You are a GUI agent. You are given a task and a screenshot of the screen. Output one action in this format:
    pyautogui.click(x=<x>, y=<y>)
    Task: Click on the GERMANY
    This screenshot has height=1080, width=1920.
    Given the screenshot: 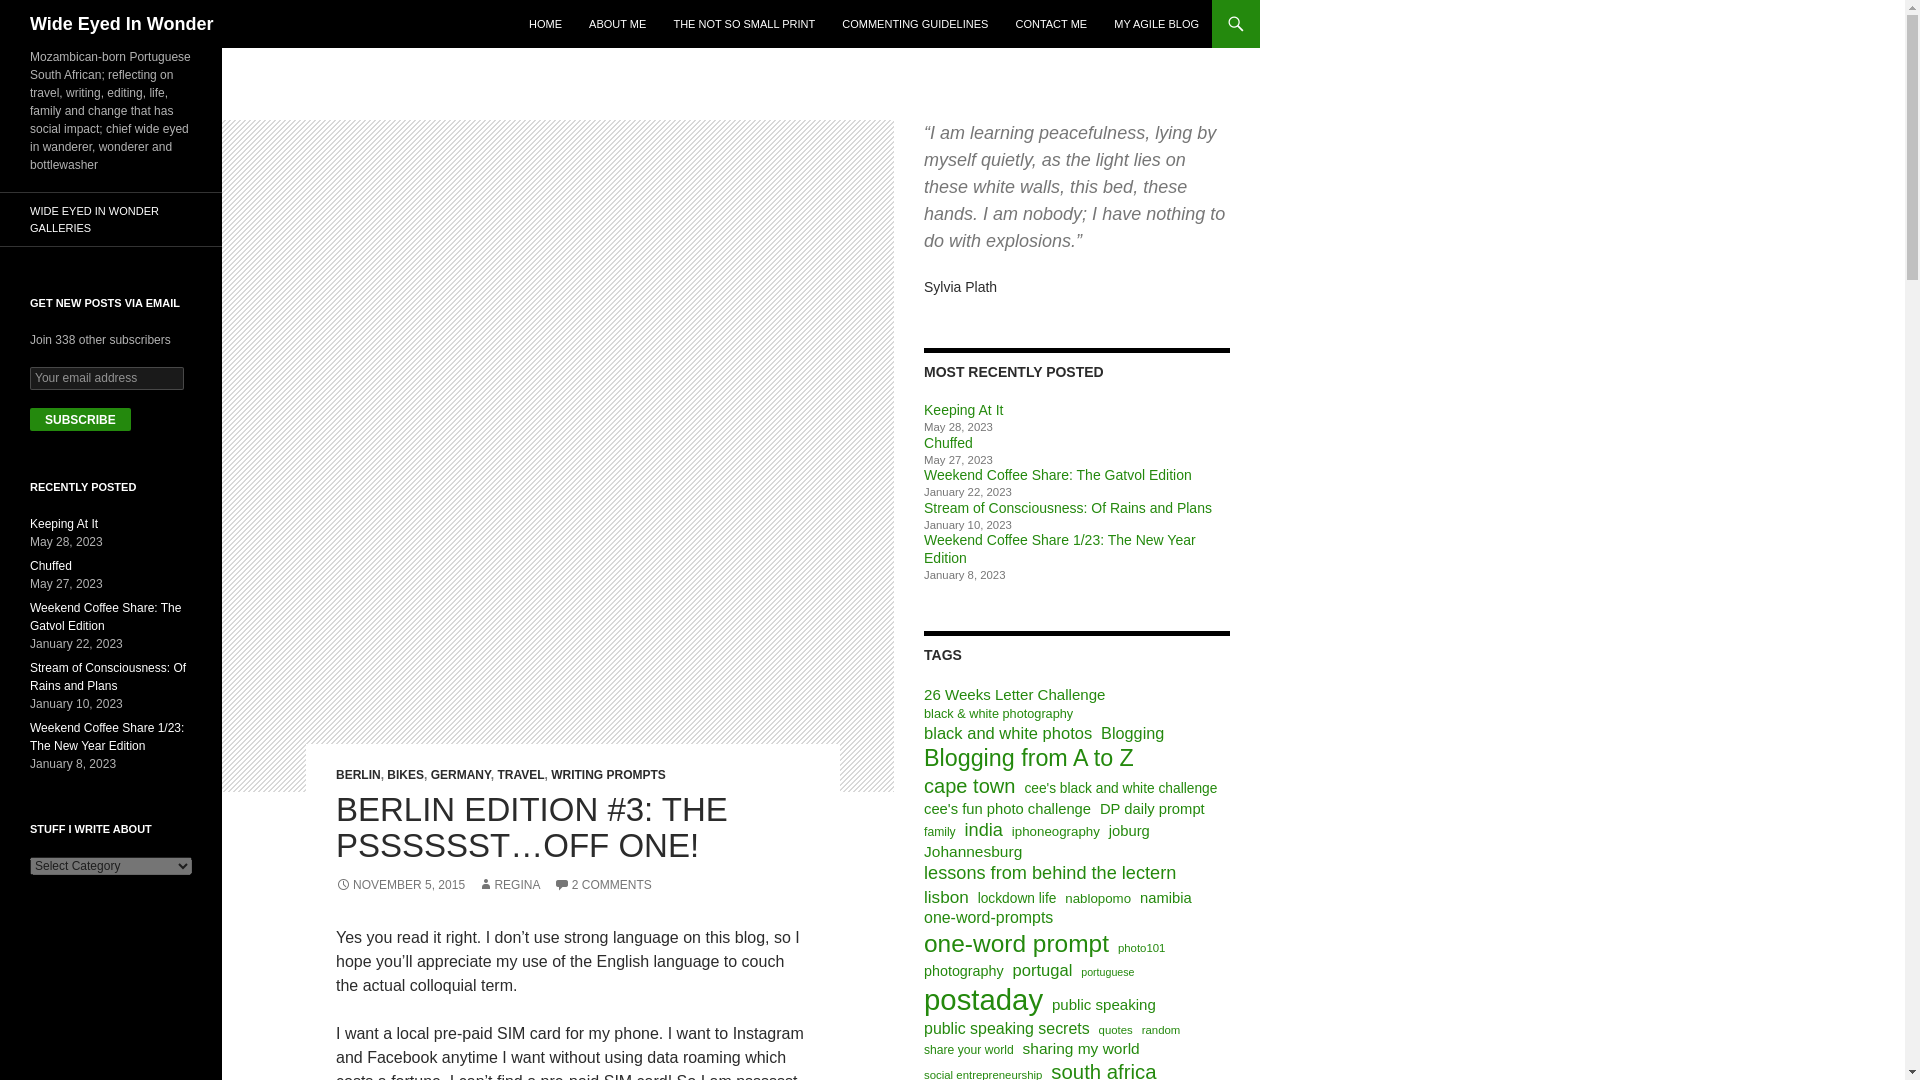 What is the action you would take?
    pyautogui.click(x=460, y=774)
    